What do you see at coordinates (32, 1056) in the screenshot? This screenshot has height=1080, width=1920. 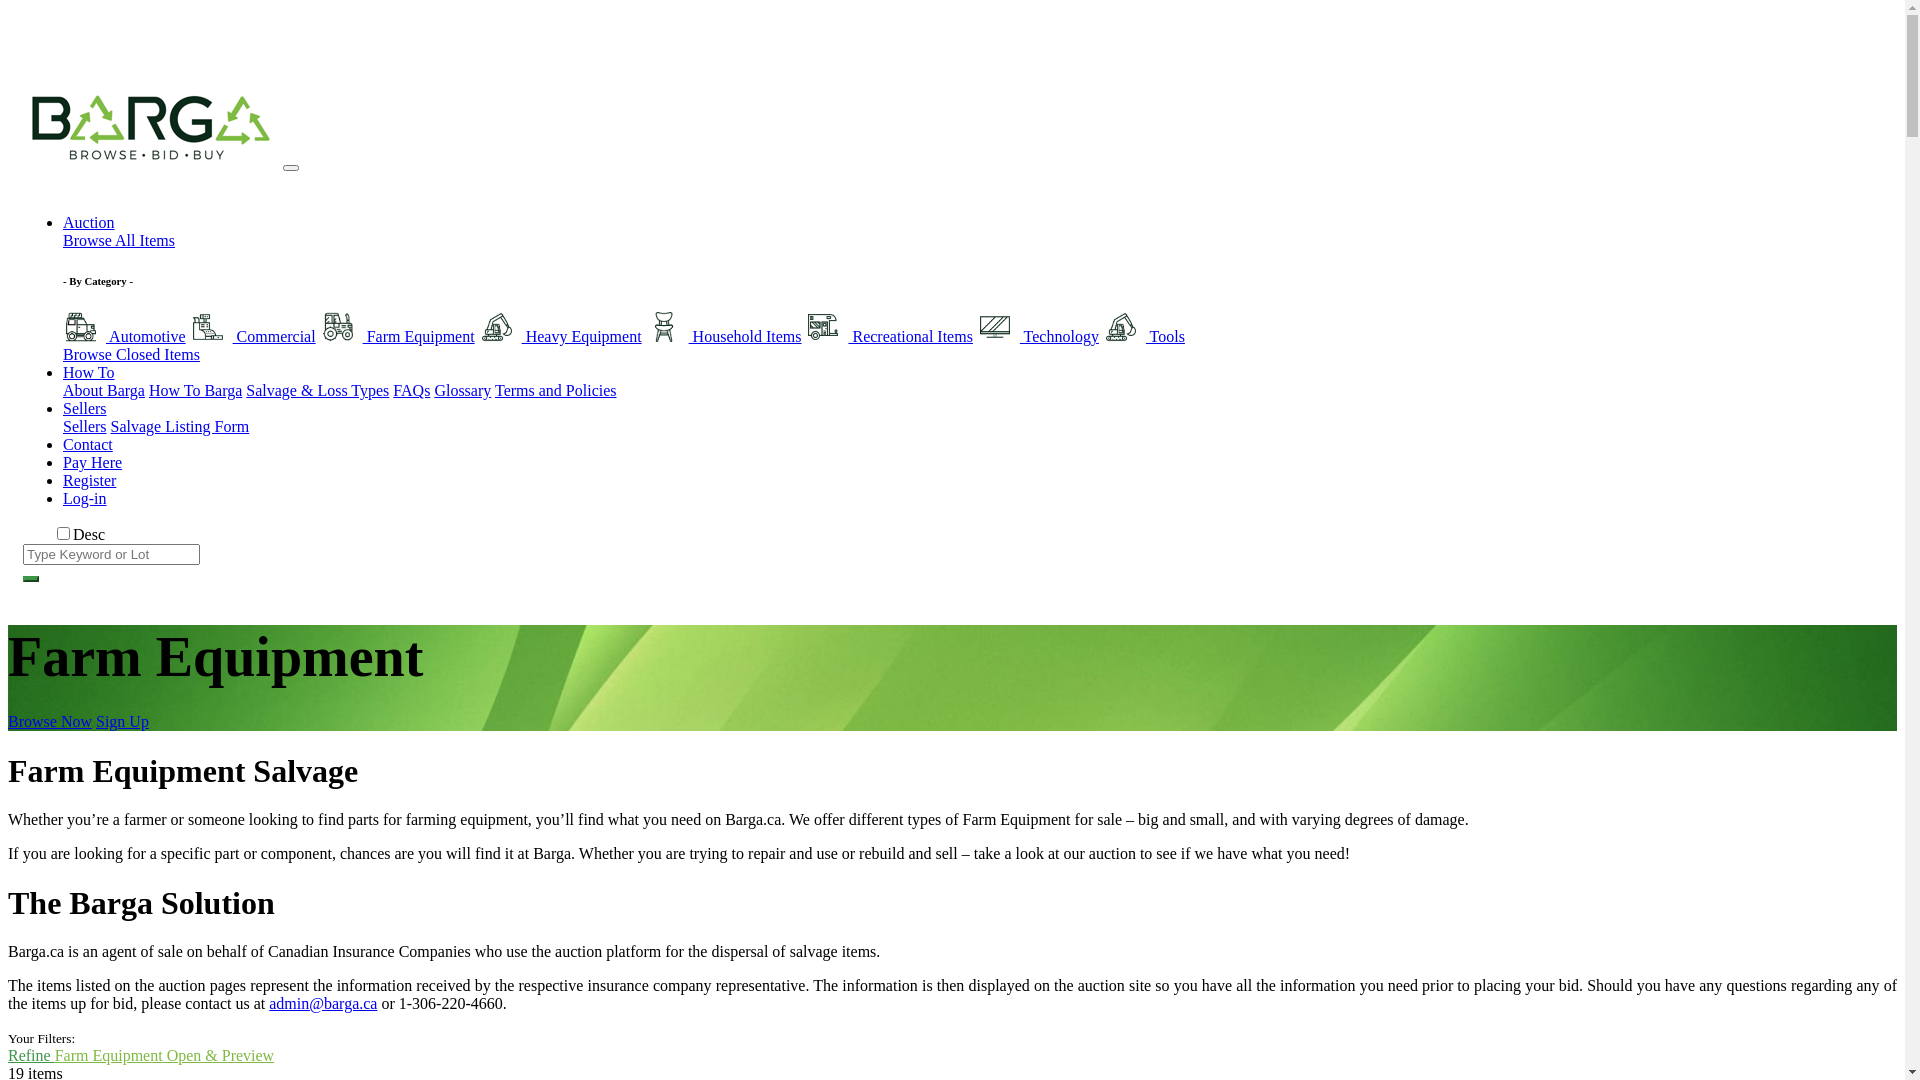 I see `Refine` at bounding box center [32, 1056].